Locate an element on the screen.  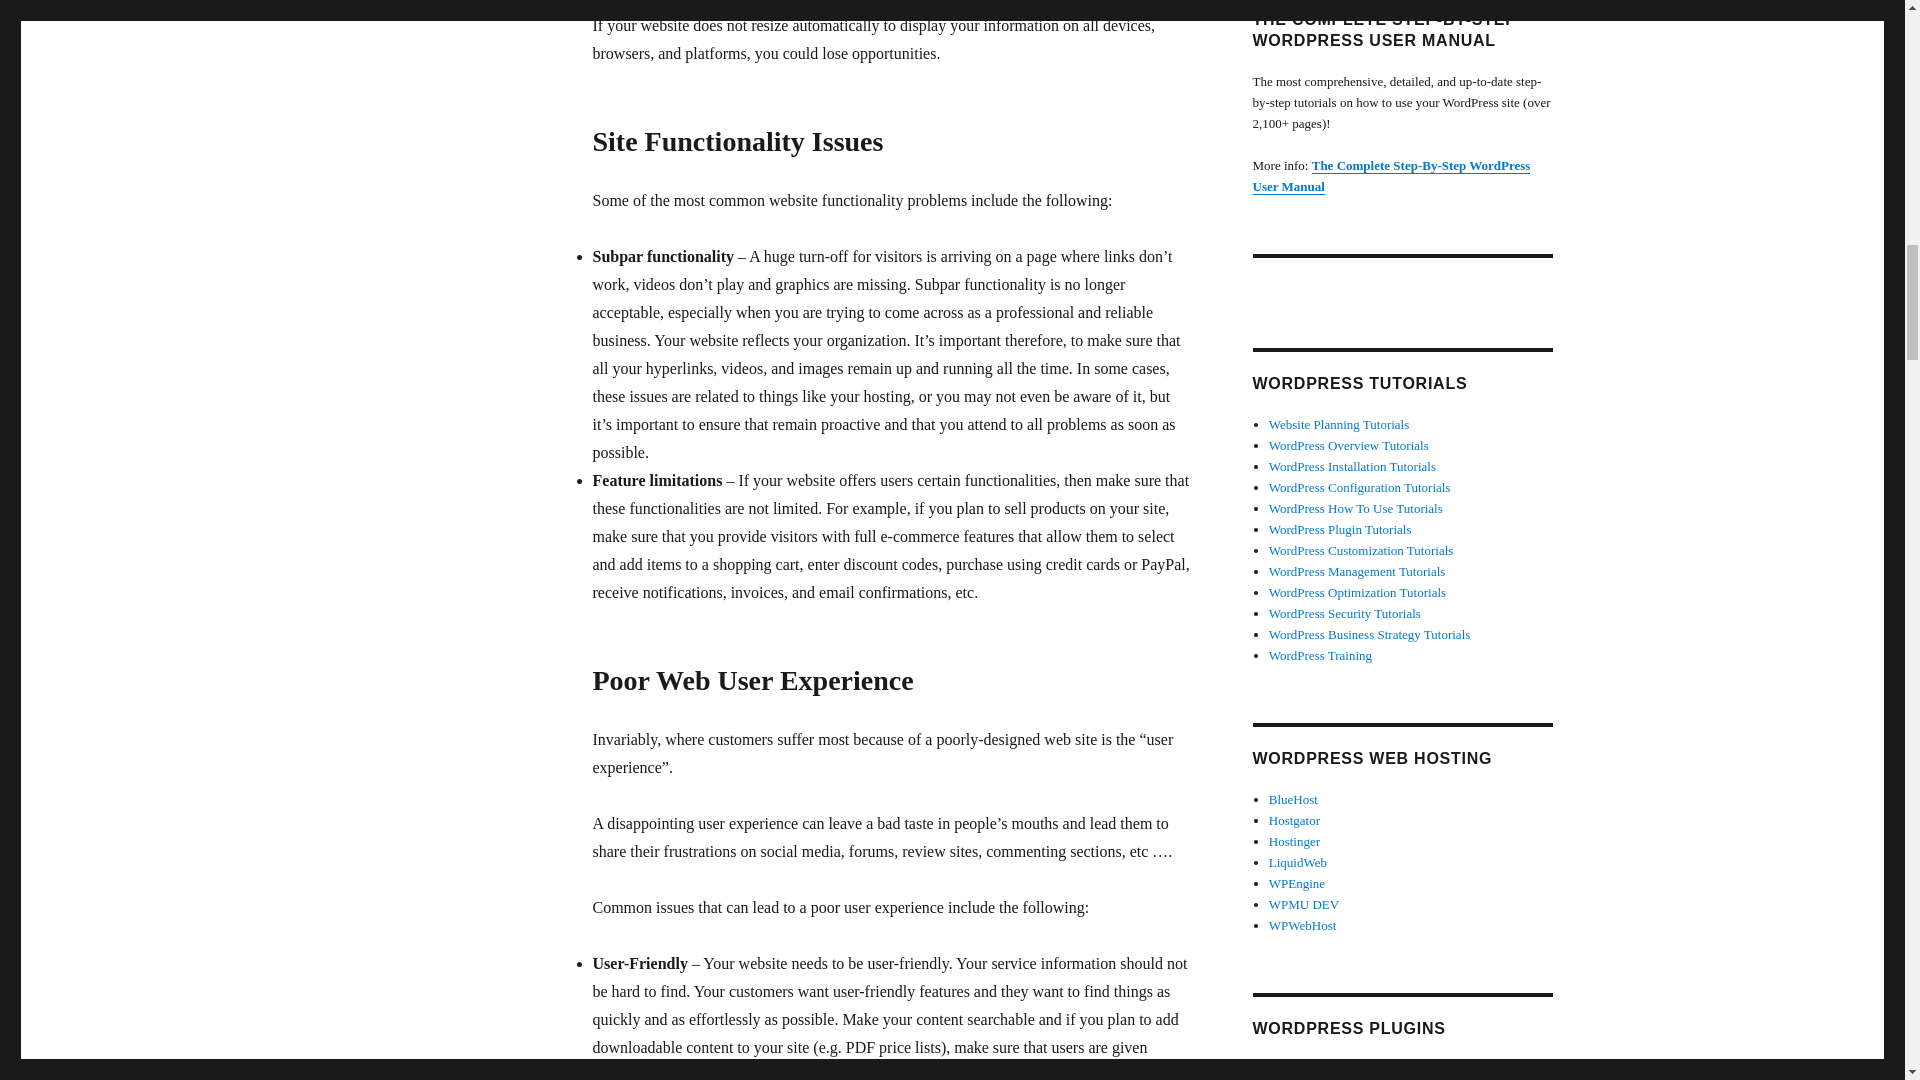
BlueHost is located at coordinates (1293, 798).